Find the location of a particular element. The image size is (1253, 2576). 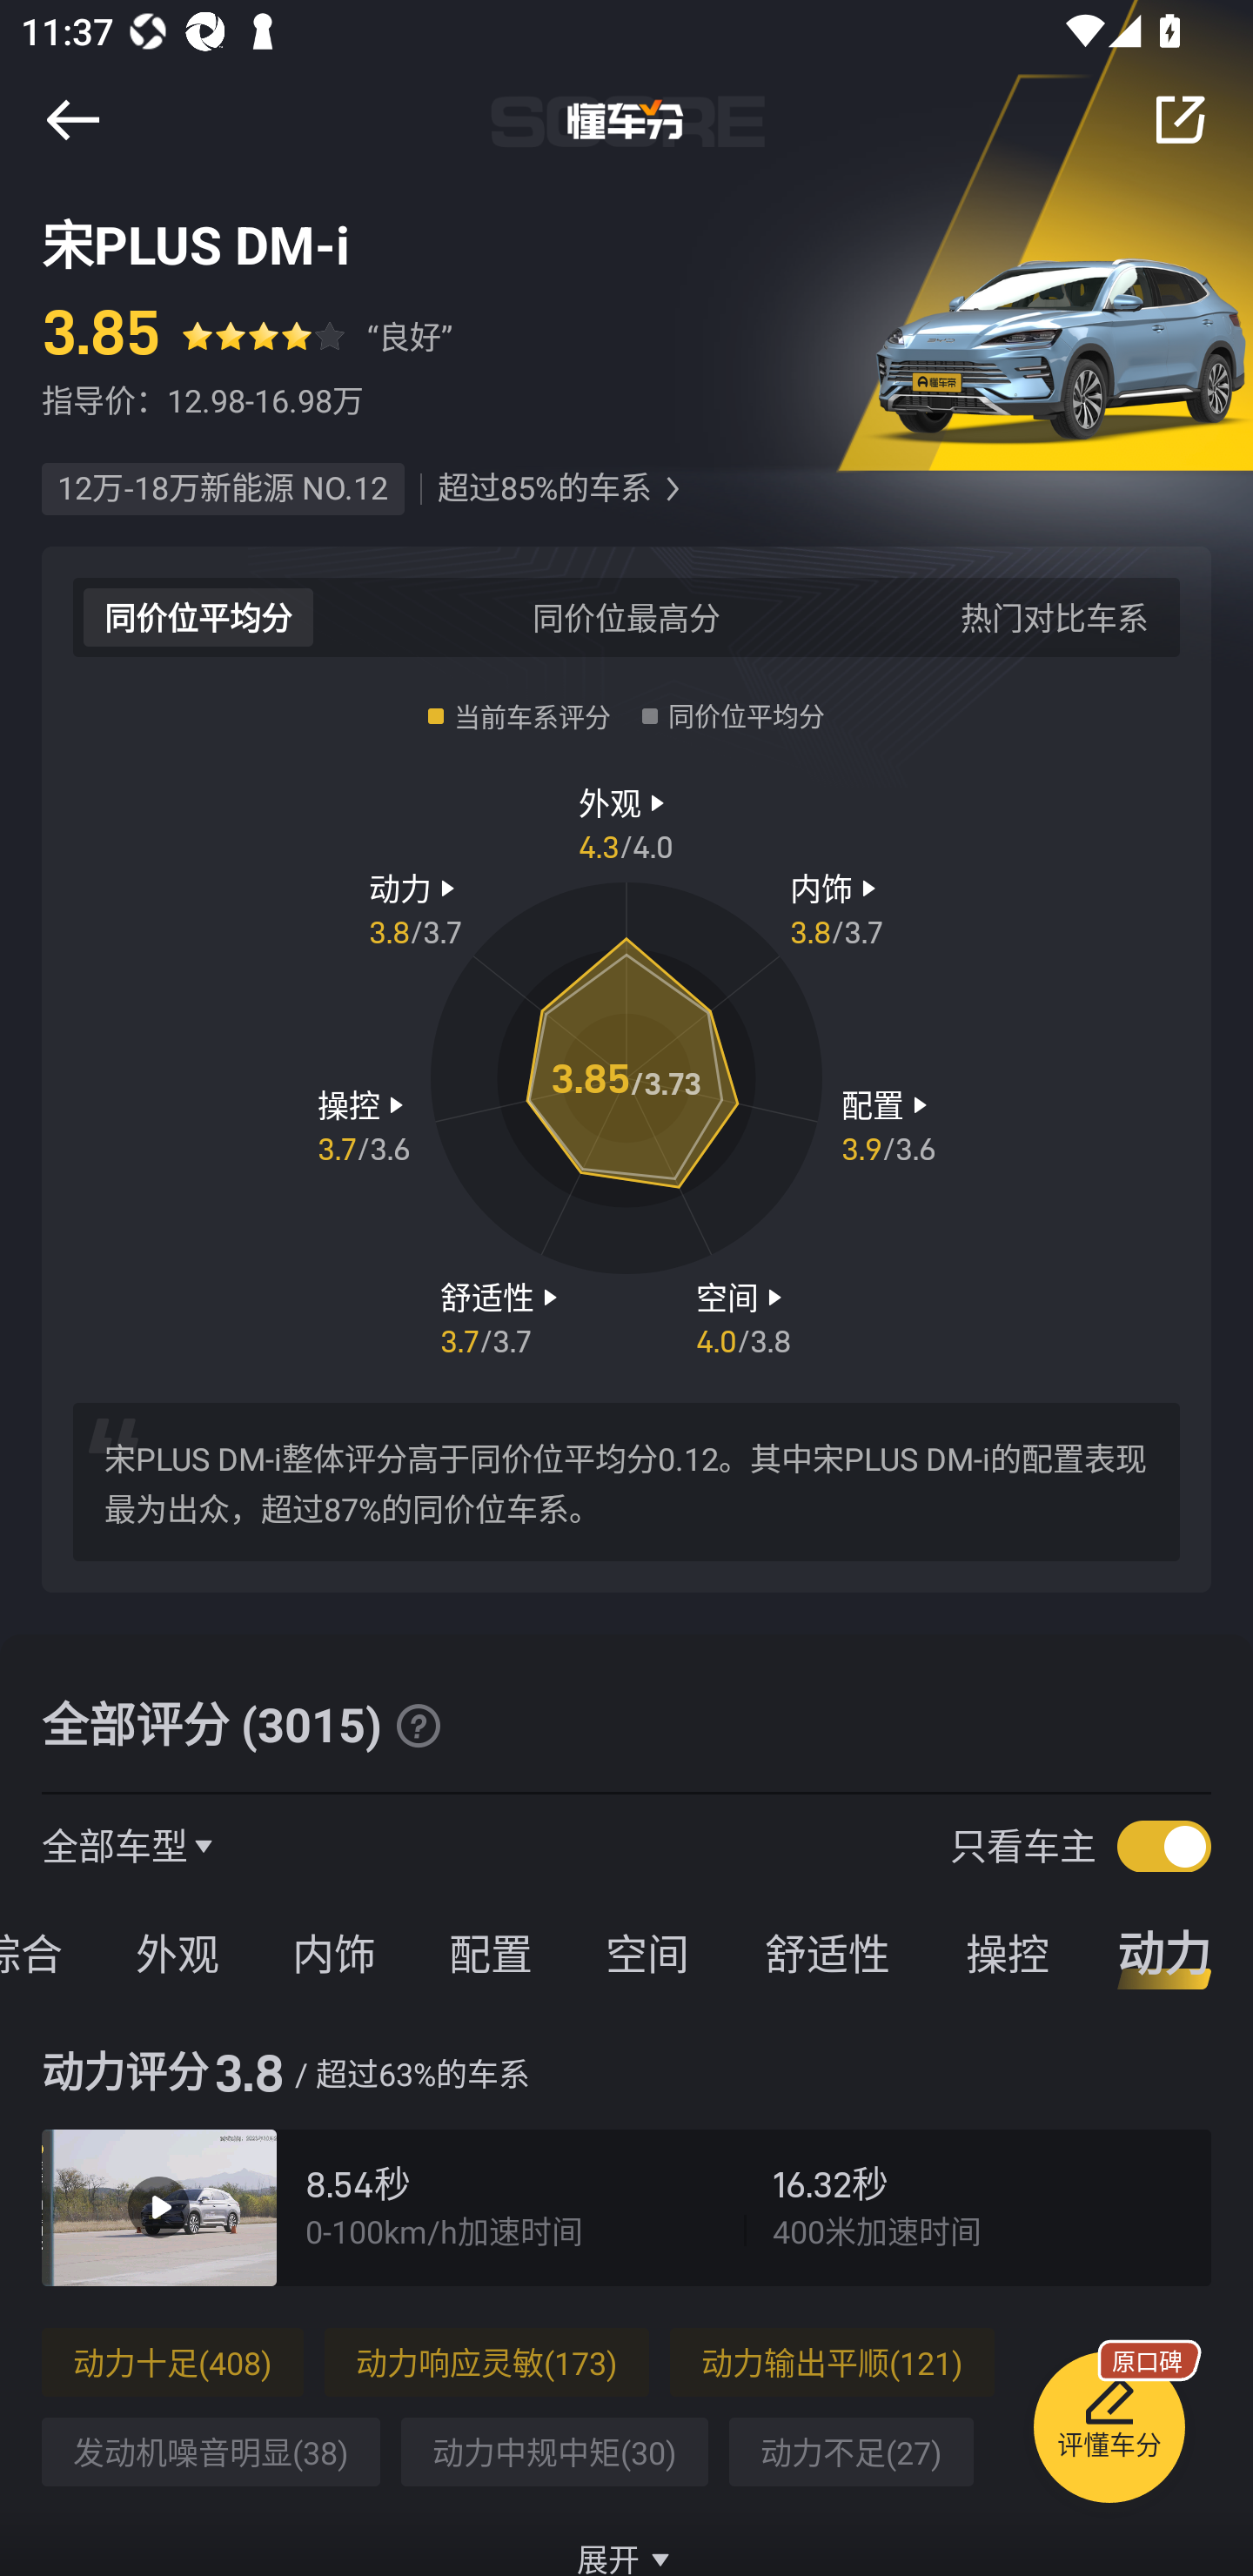

全部车型 is located at coordinates (115, 1845).